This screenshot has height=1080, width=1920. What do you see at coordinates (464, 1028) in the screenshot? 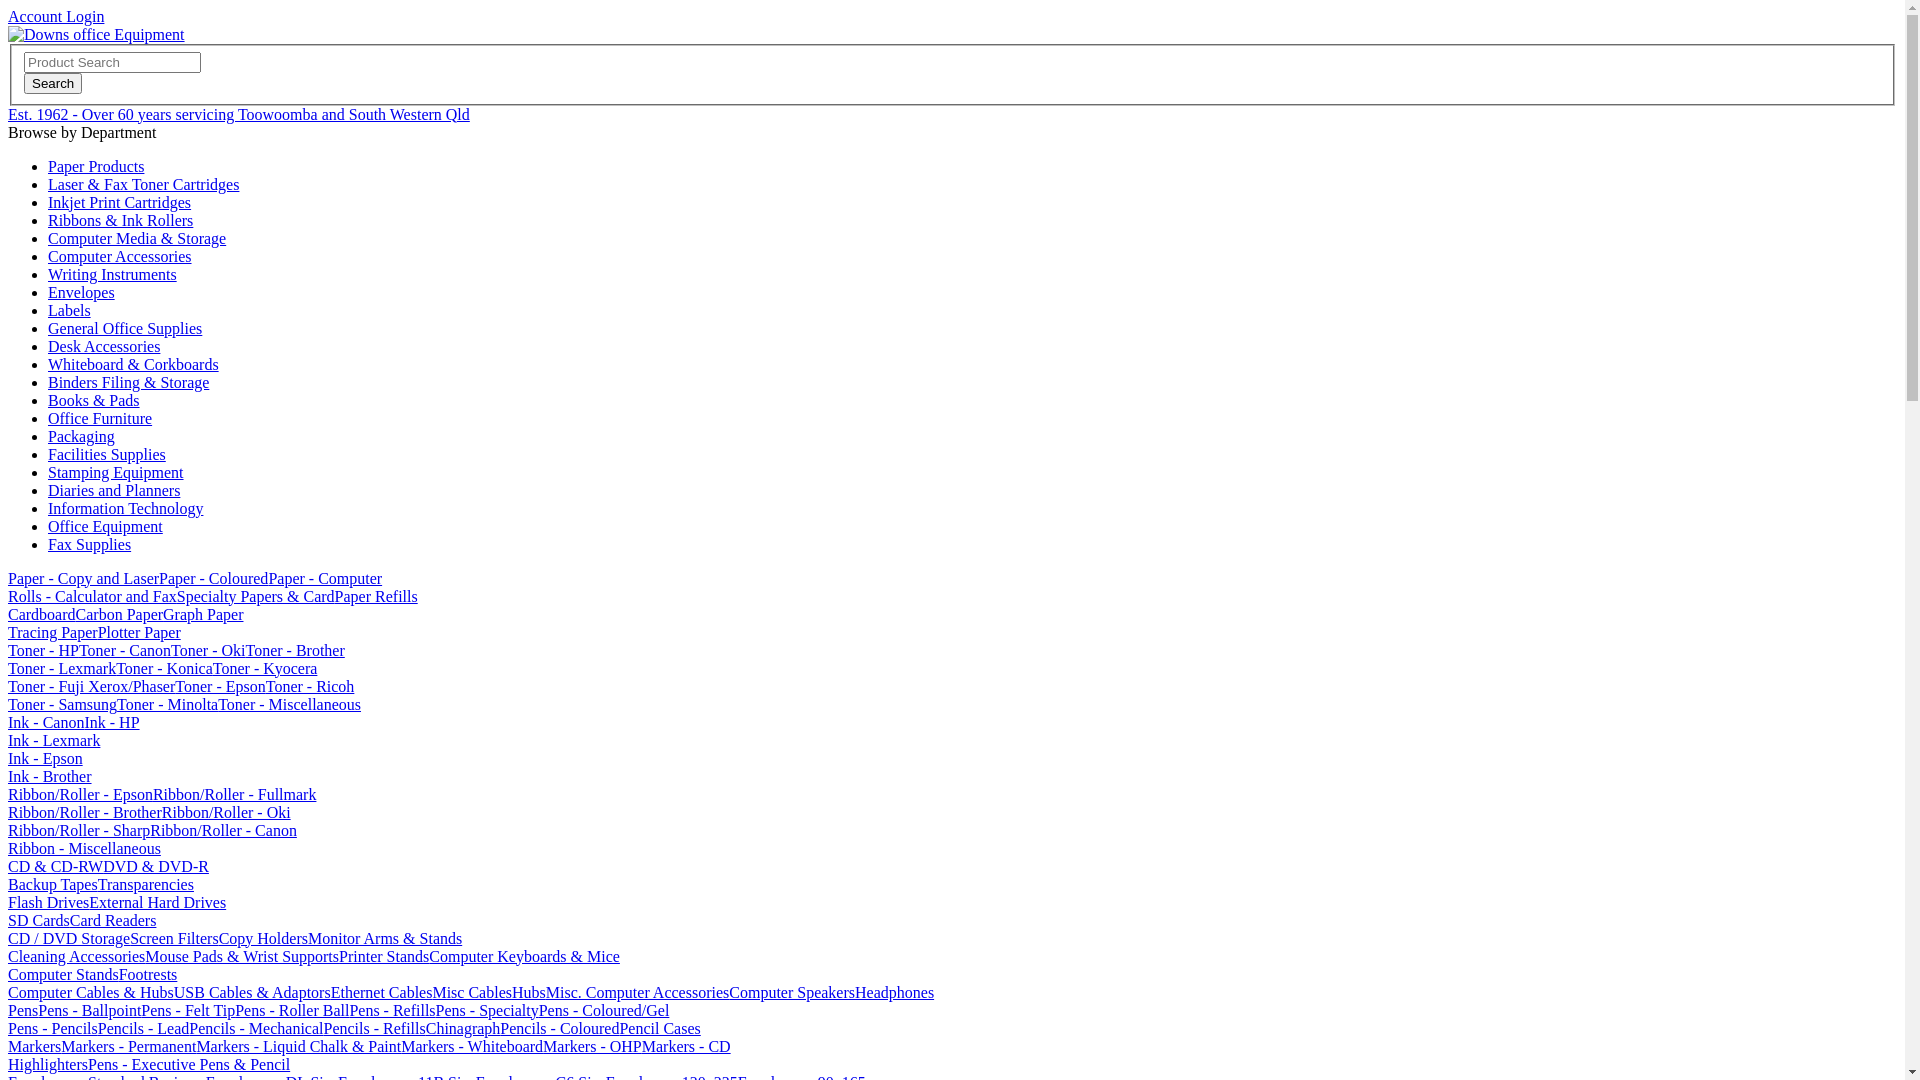
I see `Chinagraph` at bounding box center [464, 1028].